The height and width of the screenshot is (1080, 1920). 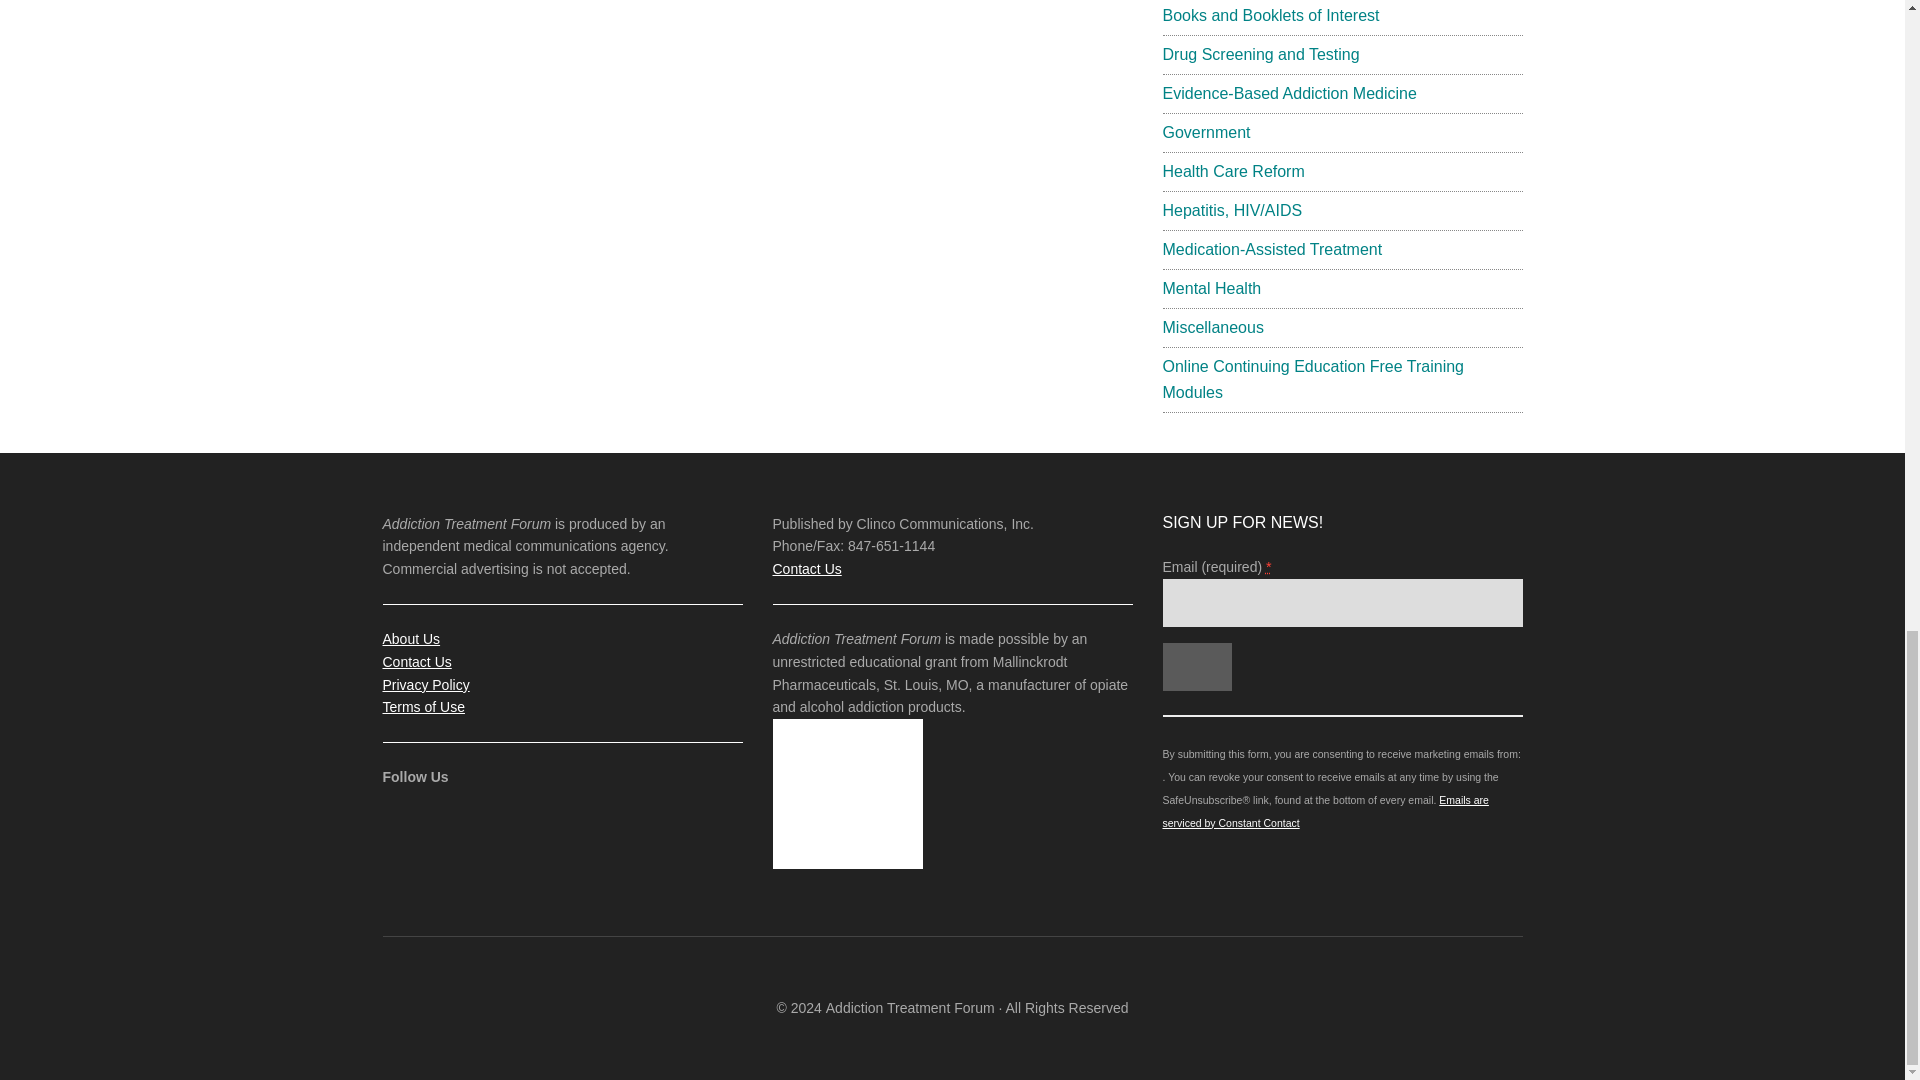 What do you see at coordinates (1268, 566) in the screenshot?
I see `required` at bounding box center [1268, 566].